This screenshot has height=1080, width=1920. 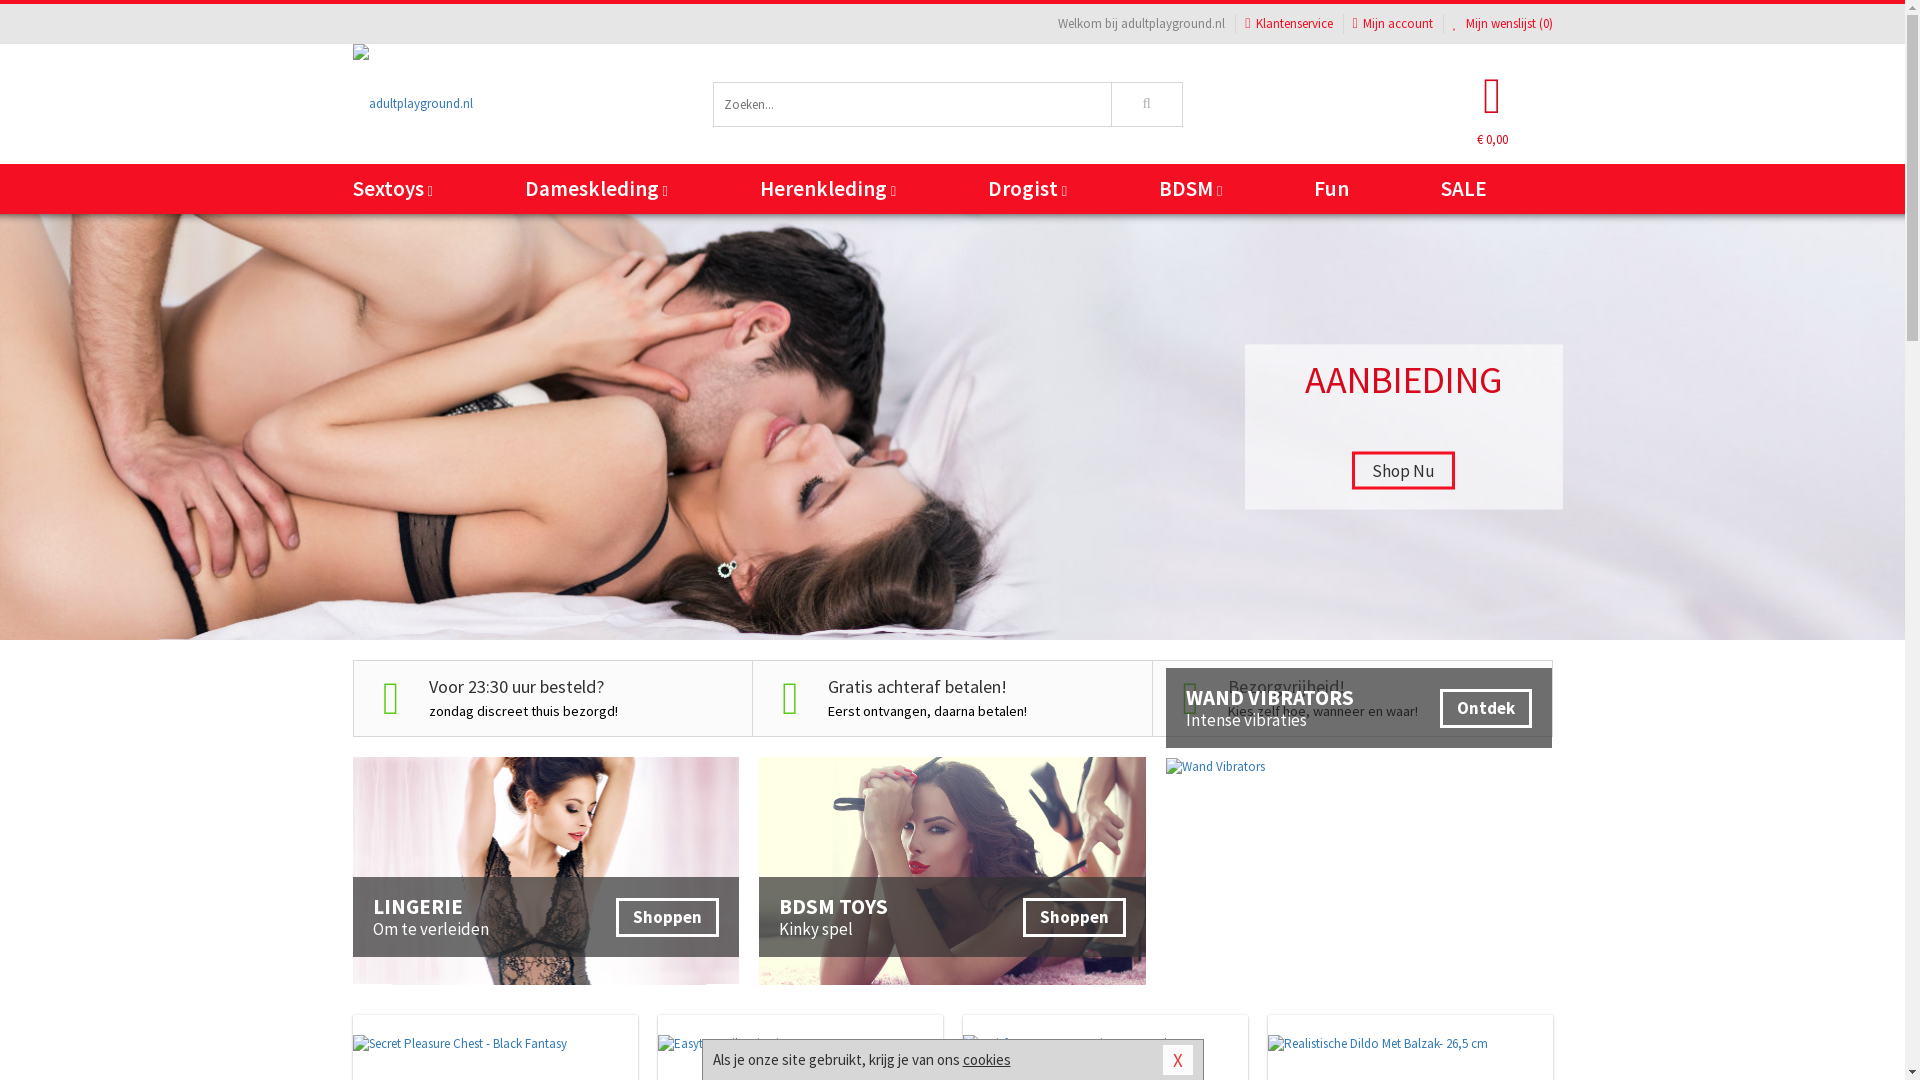 What do you see at coordinates (798, 232) in the screenshot?
I see `Dildo's` at bounding box center [798, 232].